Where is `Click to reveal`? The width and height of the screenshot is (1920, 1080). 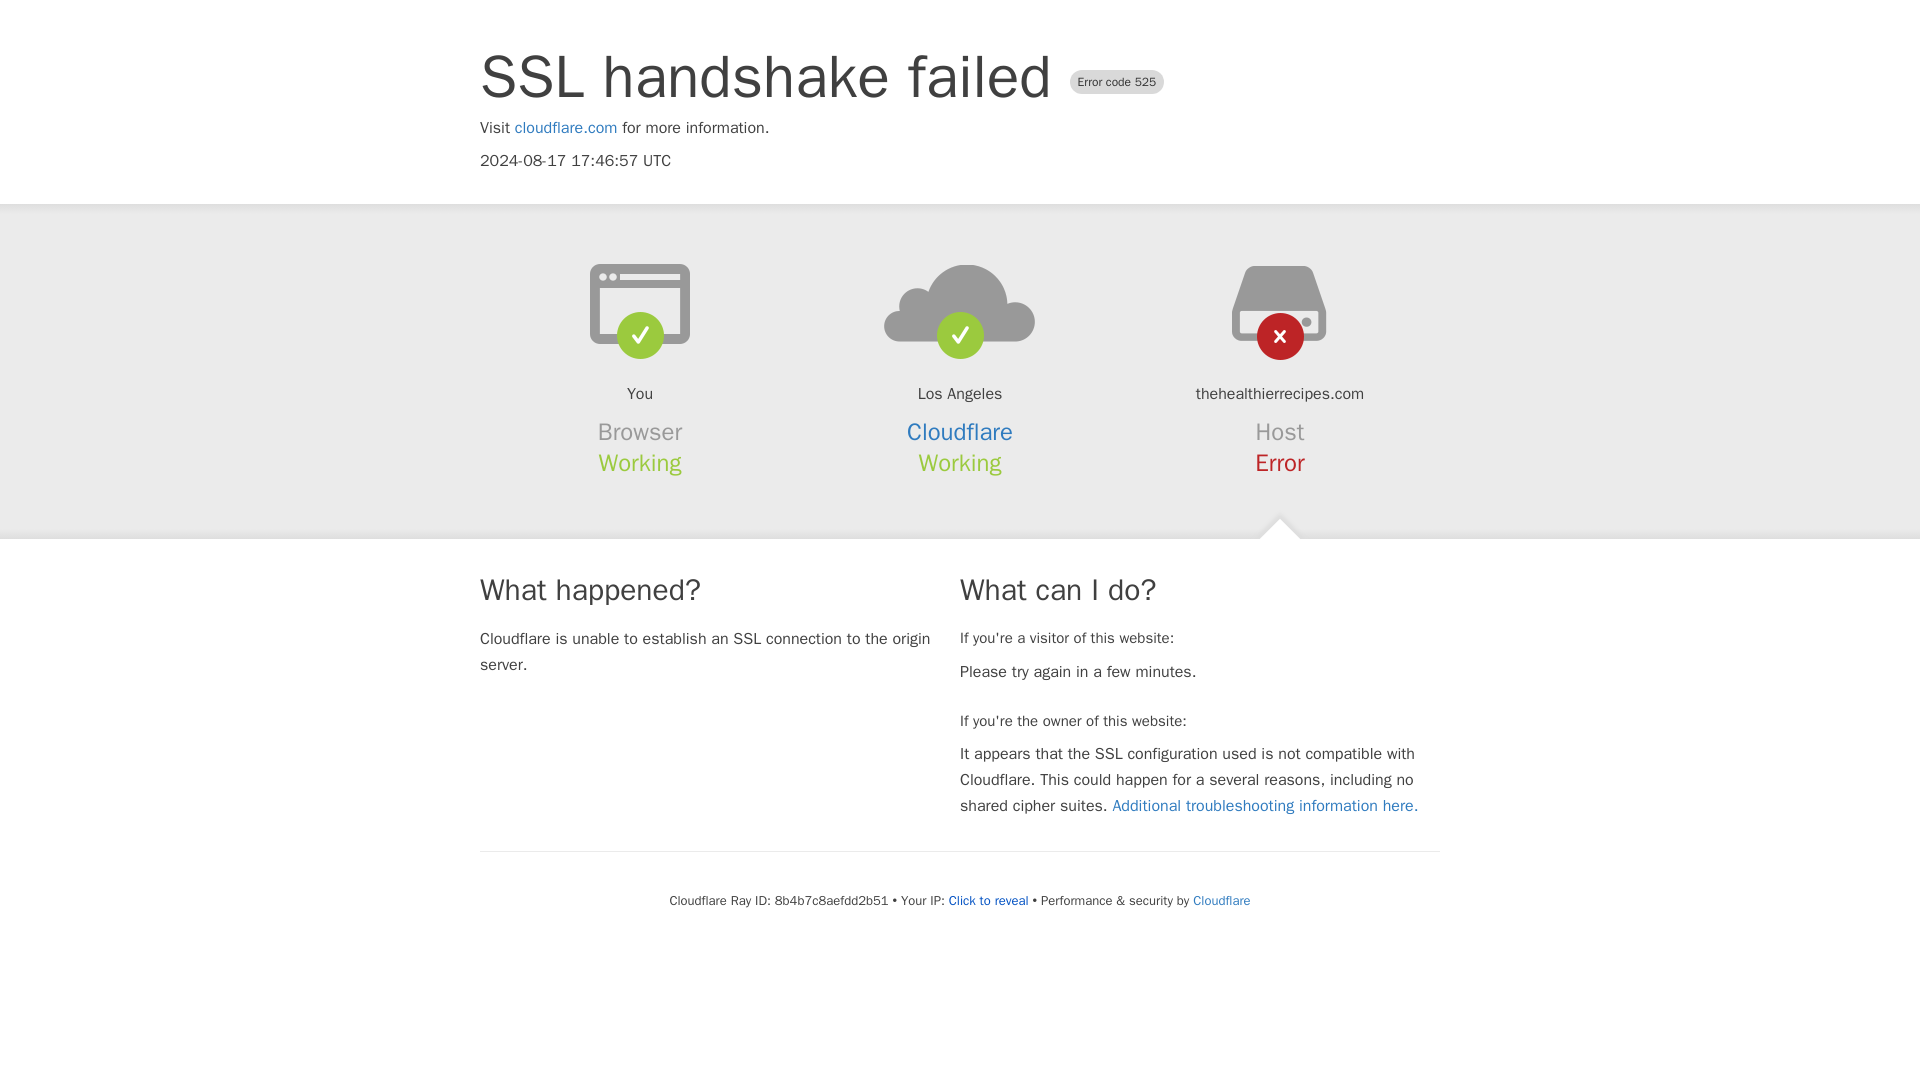
Click to reveal is located at coordinates (988, 901).